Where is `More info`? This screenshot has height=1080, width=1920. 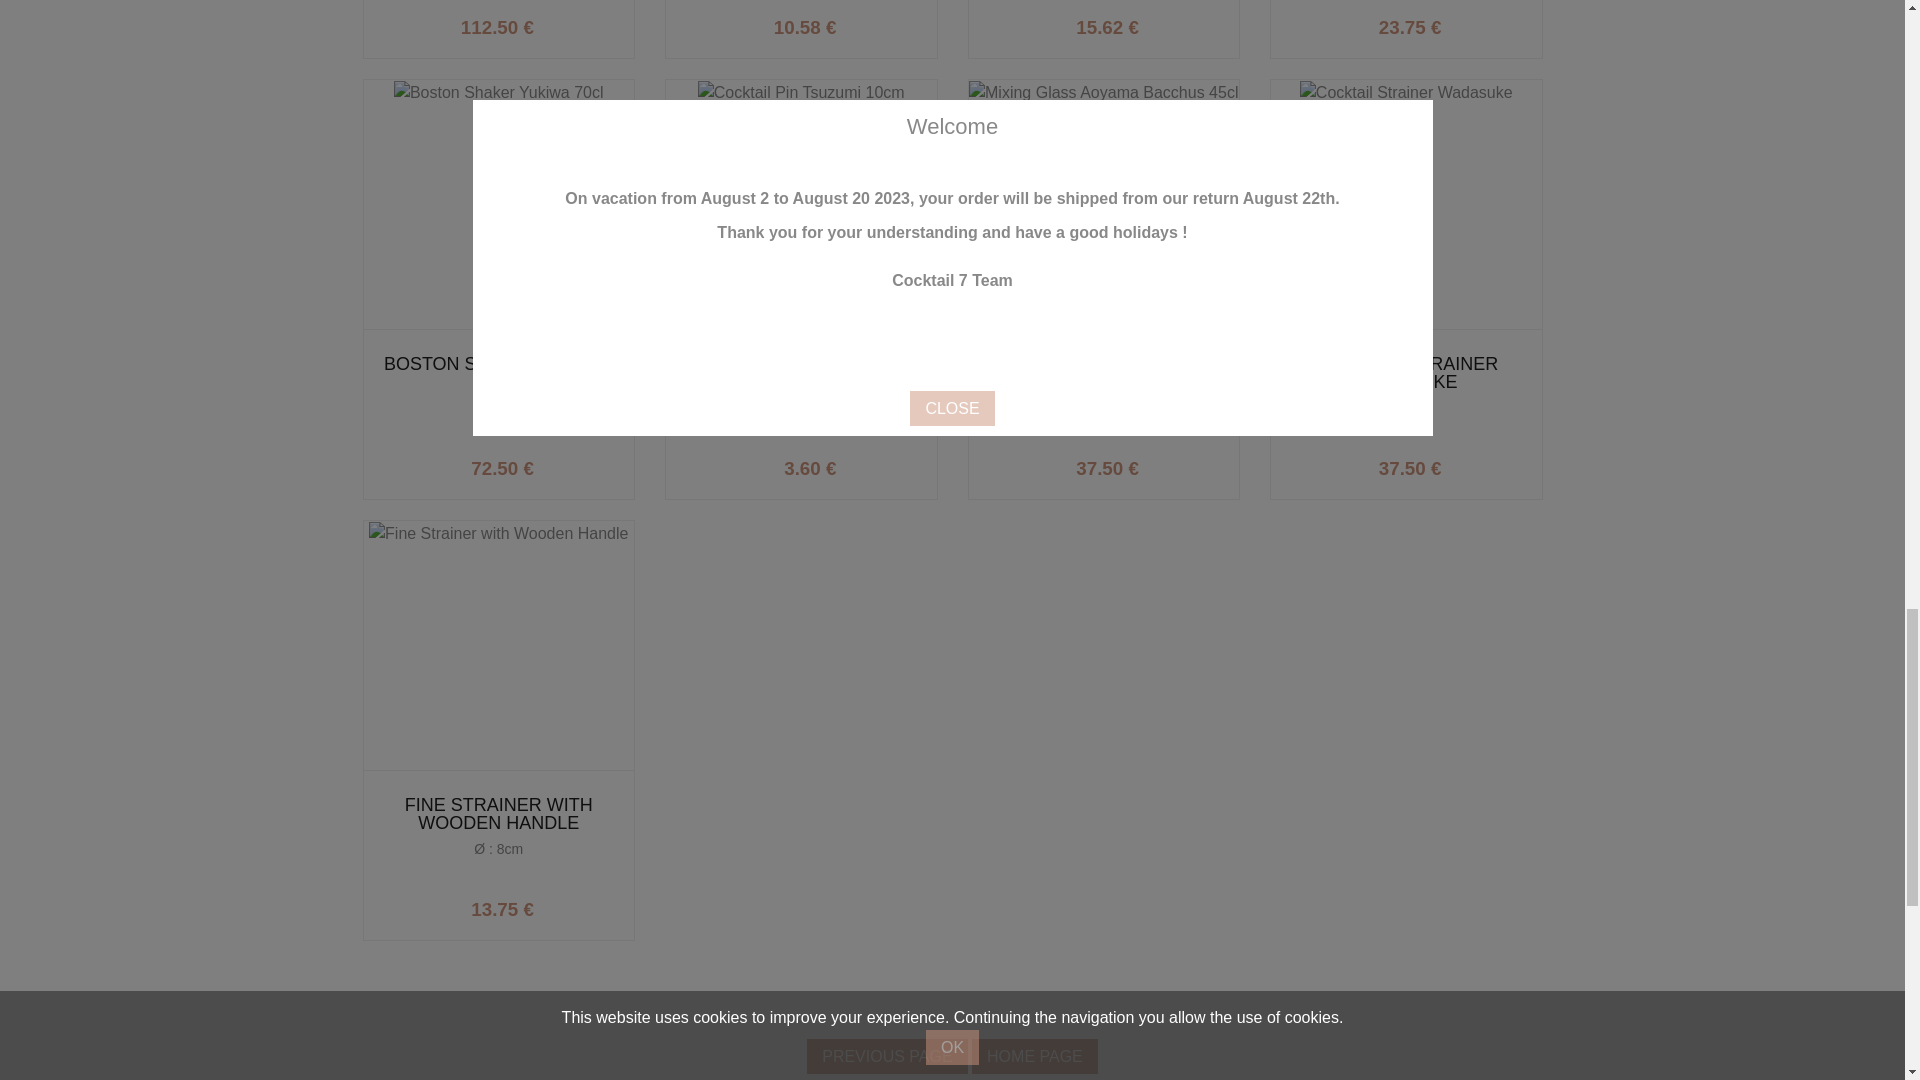 More info is located at coordinates (1164, 23).